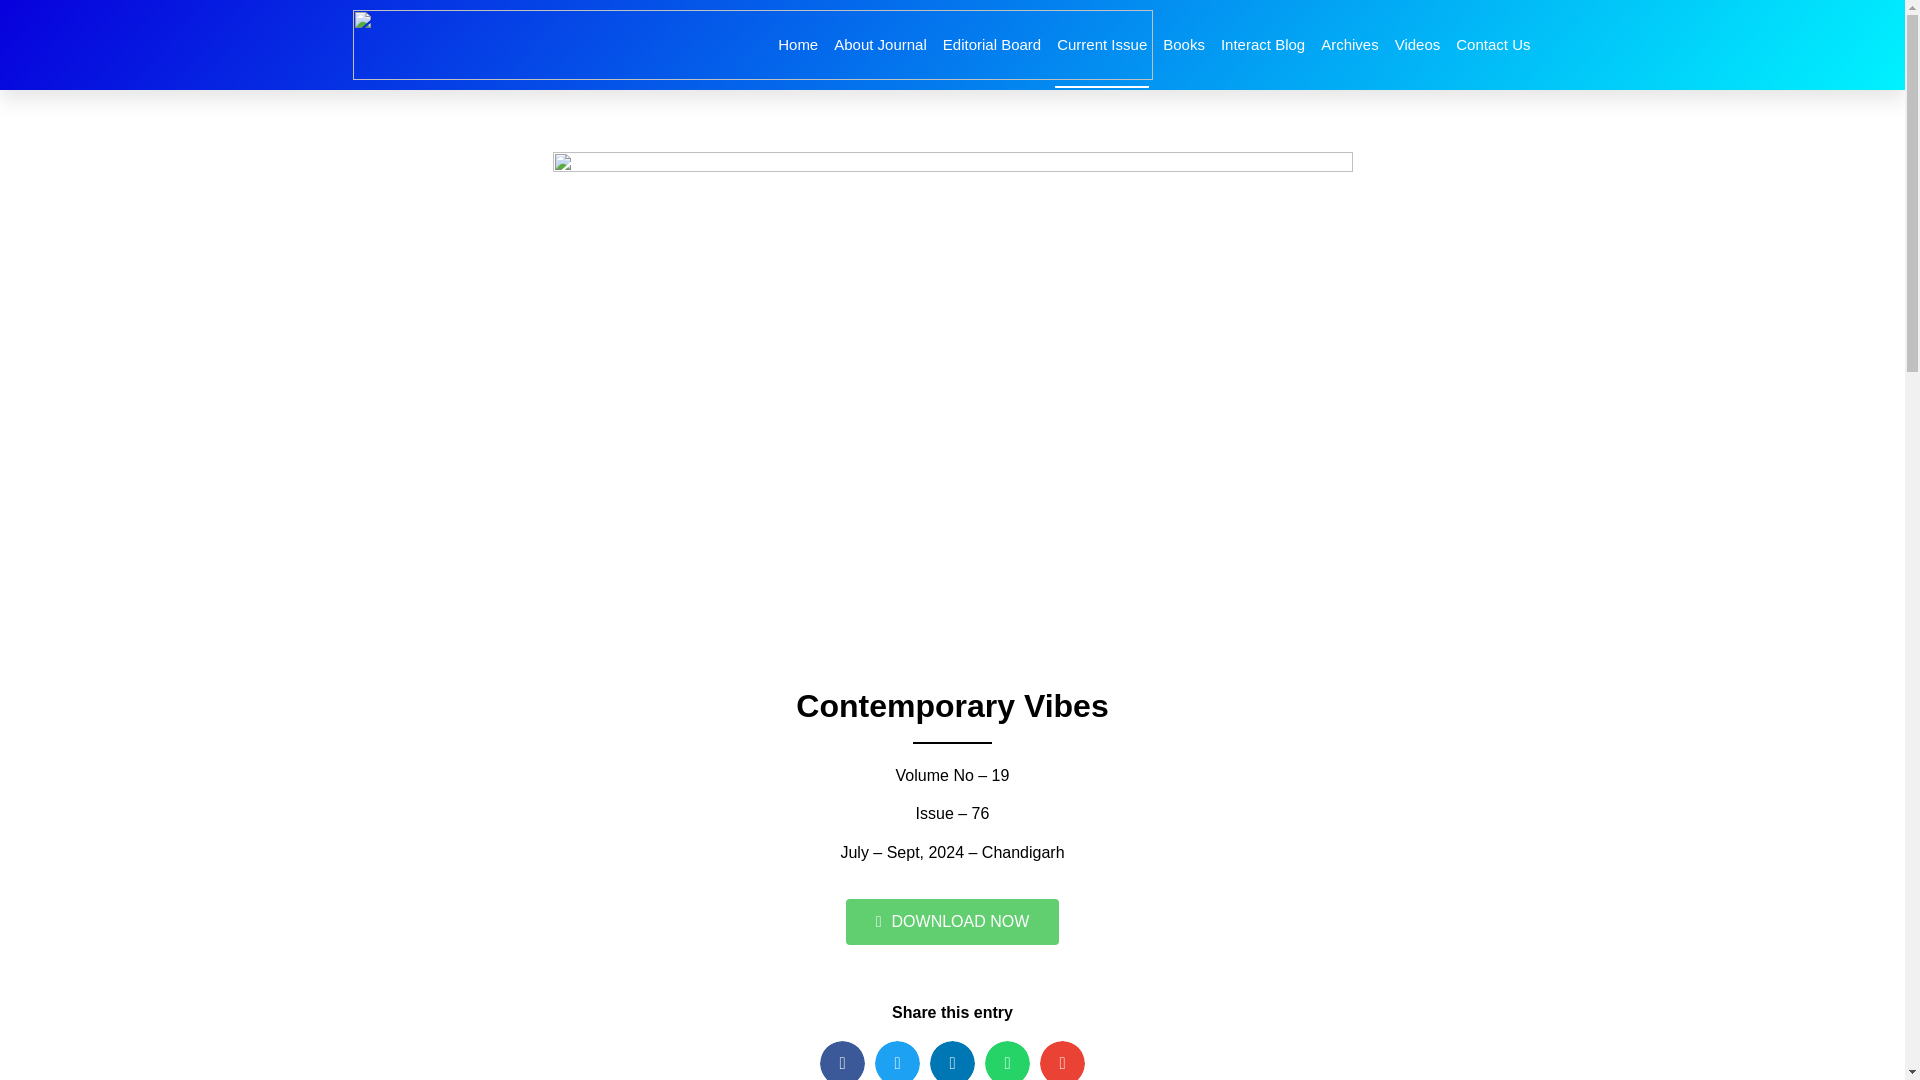 The image size is (1920, 1080). What do you see at coordinates (880, 44) in the screenshot?
I see `About Journal` at bounding box center [880, 44].